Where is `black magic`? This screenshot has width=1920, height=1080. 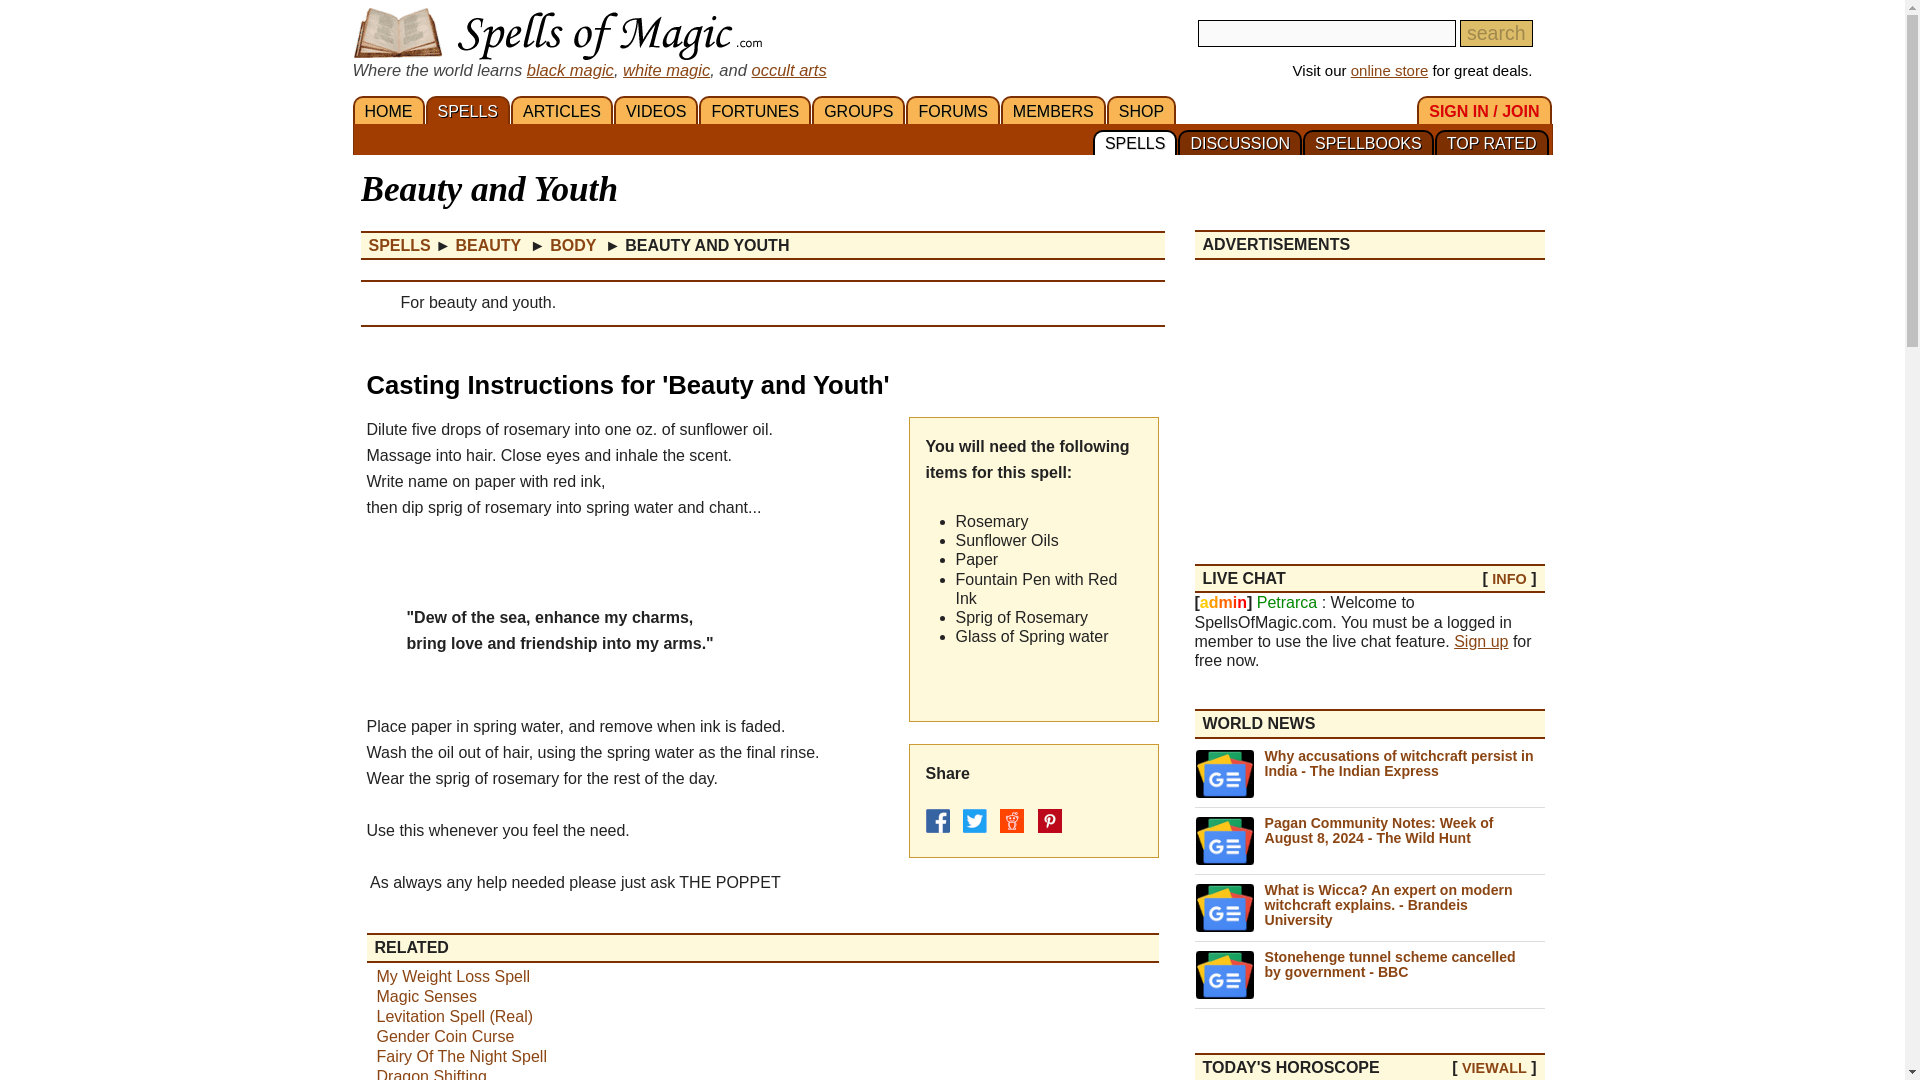 black magic is located at coordinates (570, 69).